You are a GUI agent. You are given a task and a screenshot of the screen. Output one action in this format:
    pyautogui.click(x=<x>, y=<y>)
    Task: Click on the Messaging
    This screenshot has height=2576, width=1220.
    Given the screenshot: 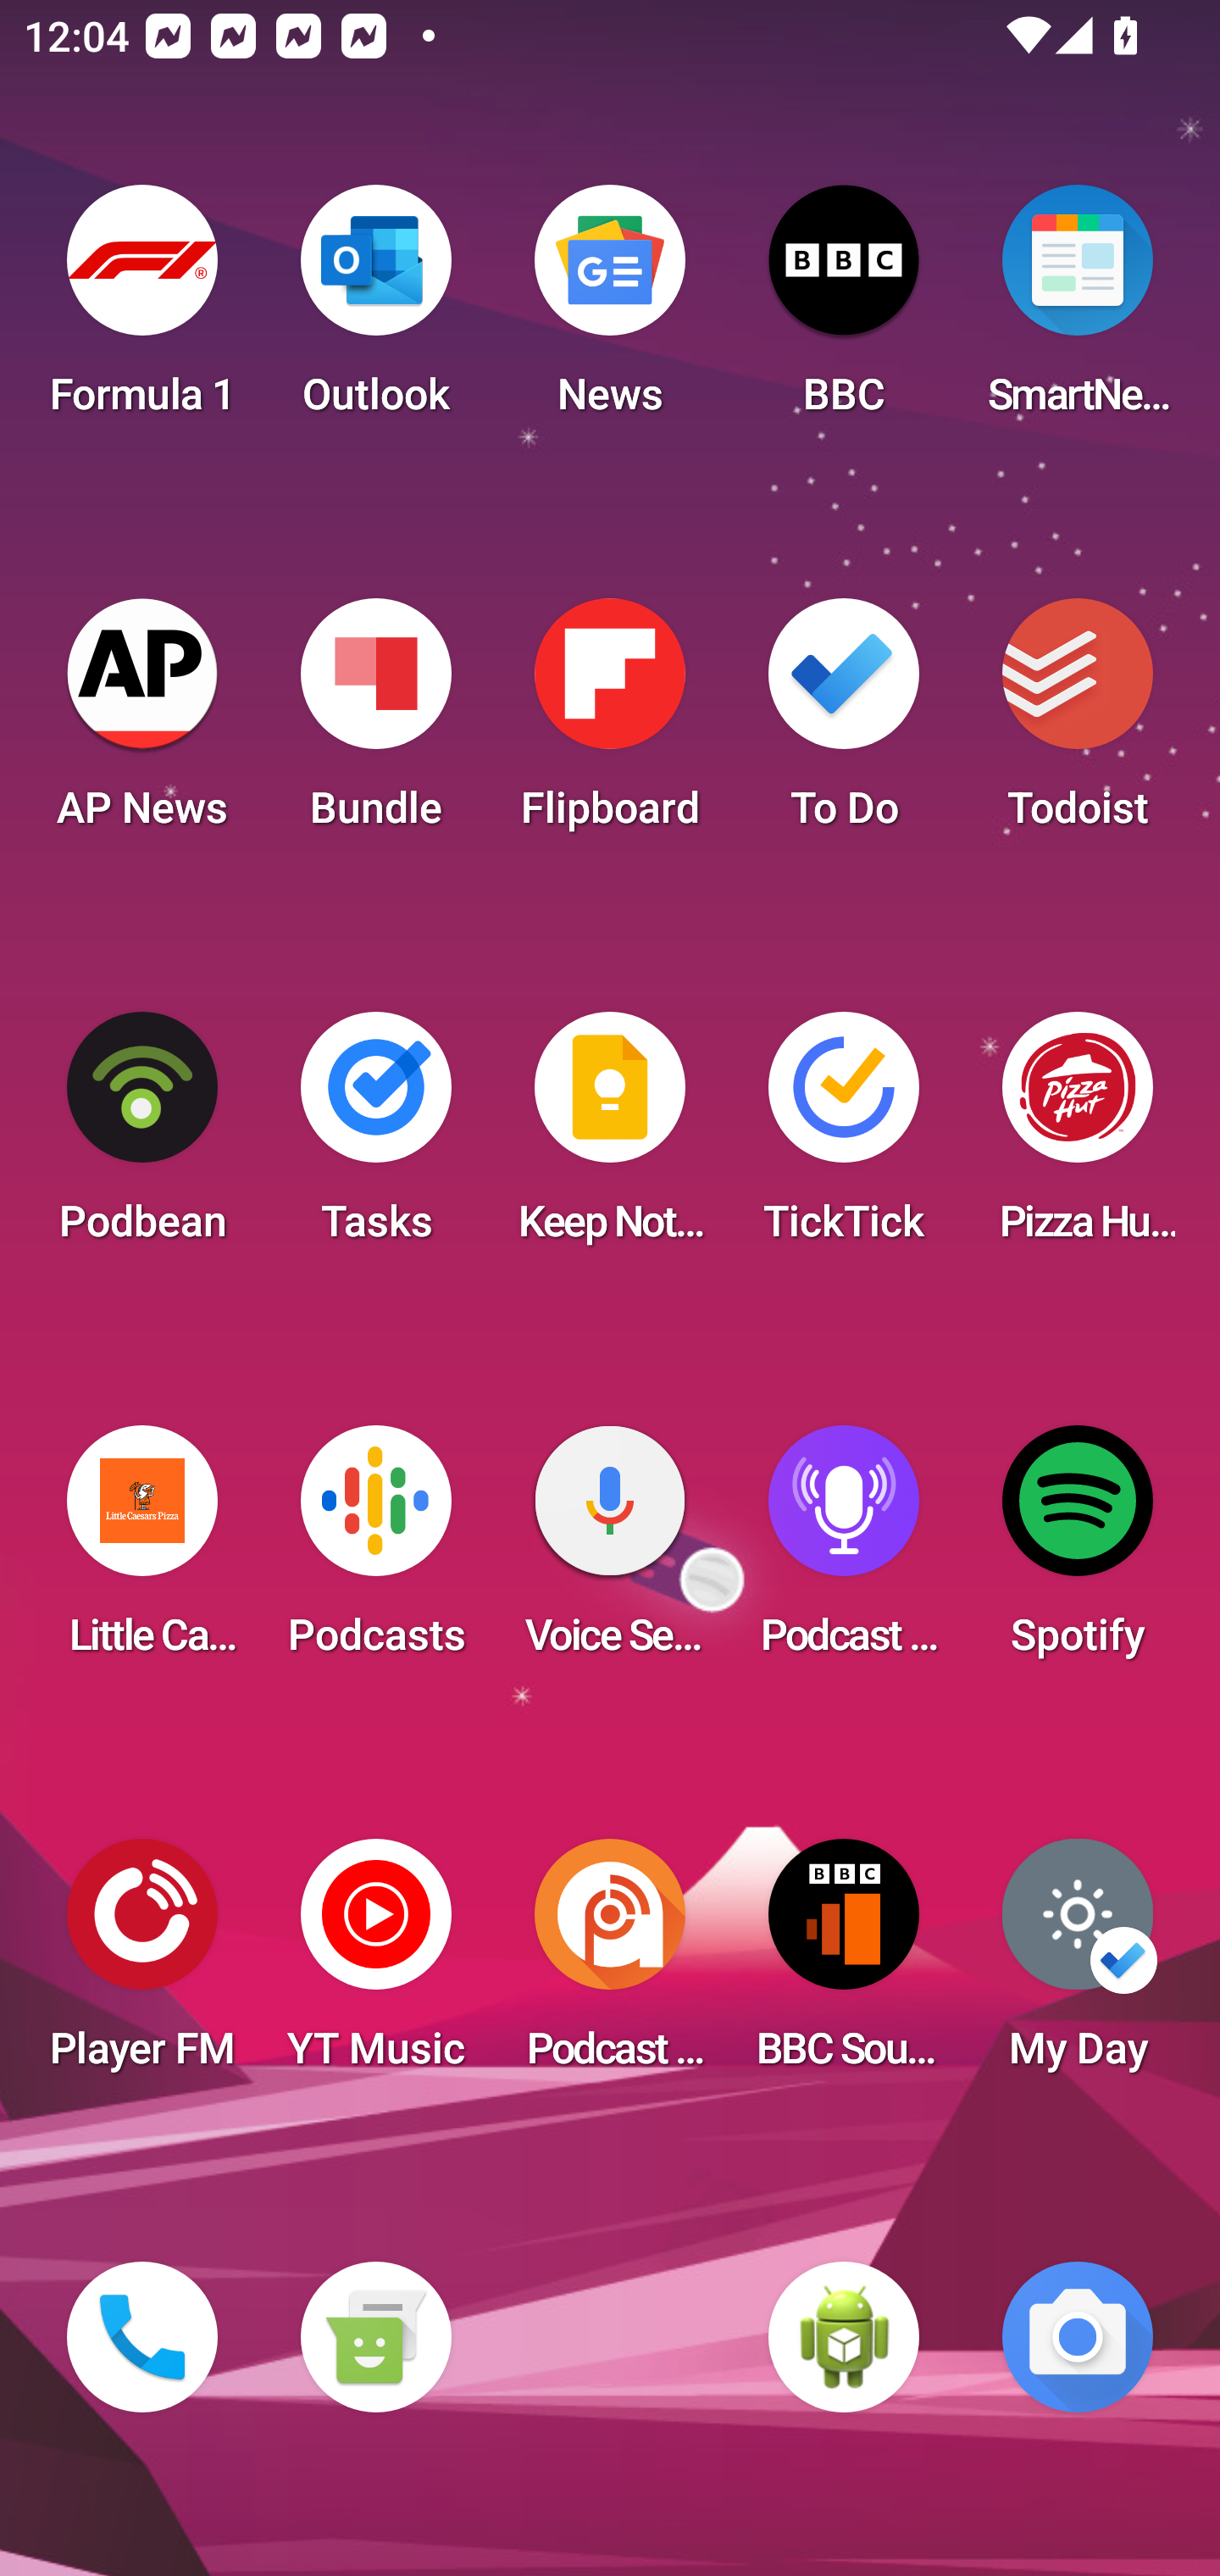 What is the action you would take?
    pyautogui.click(x=375, y=2337)
    